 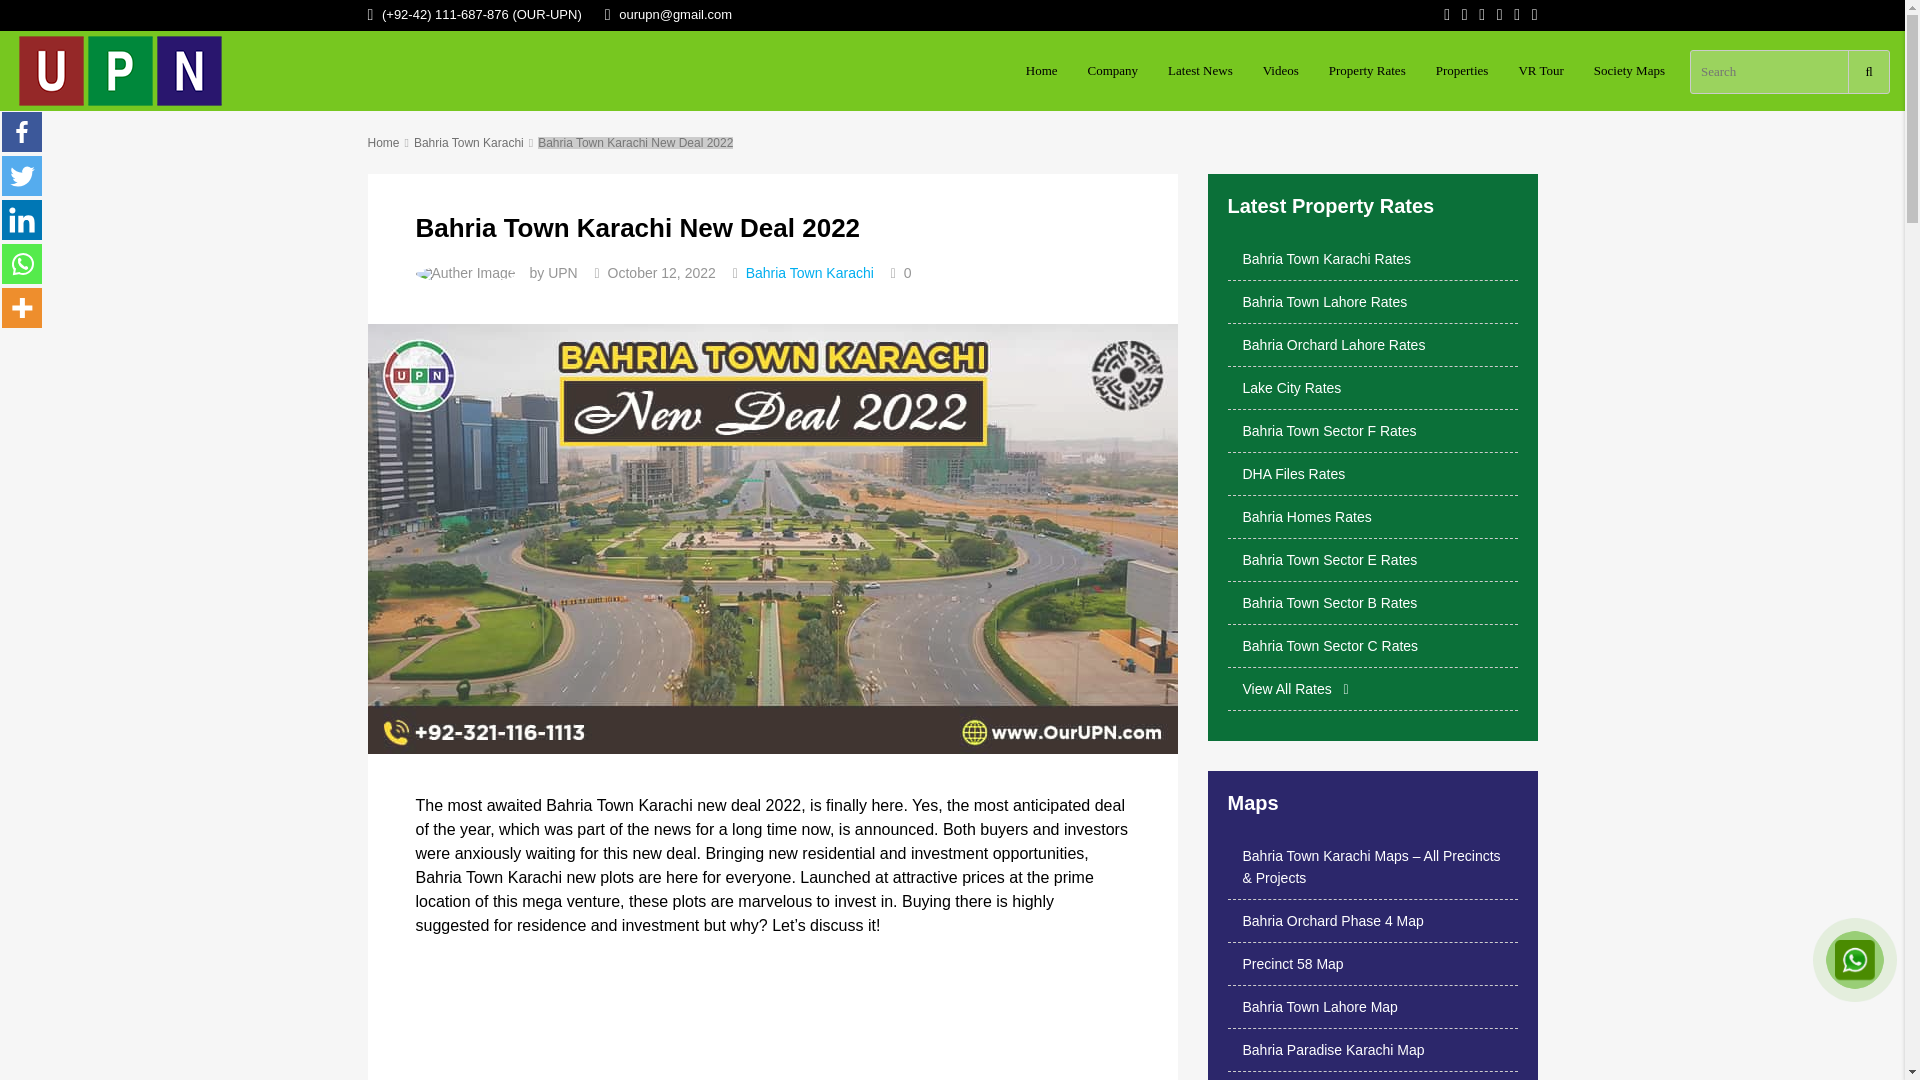 What do you see at coordinates (1113, 71) in the screenshot?
I see `Company` at bounding box center [1113, 71].